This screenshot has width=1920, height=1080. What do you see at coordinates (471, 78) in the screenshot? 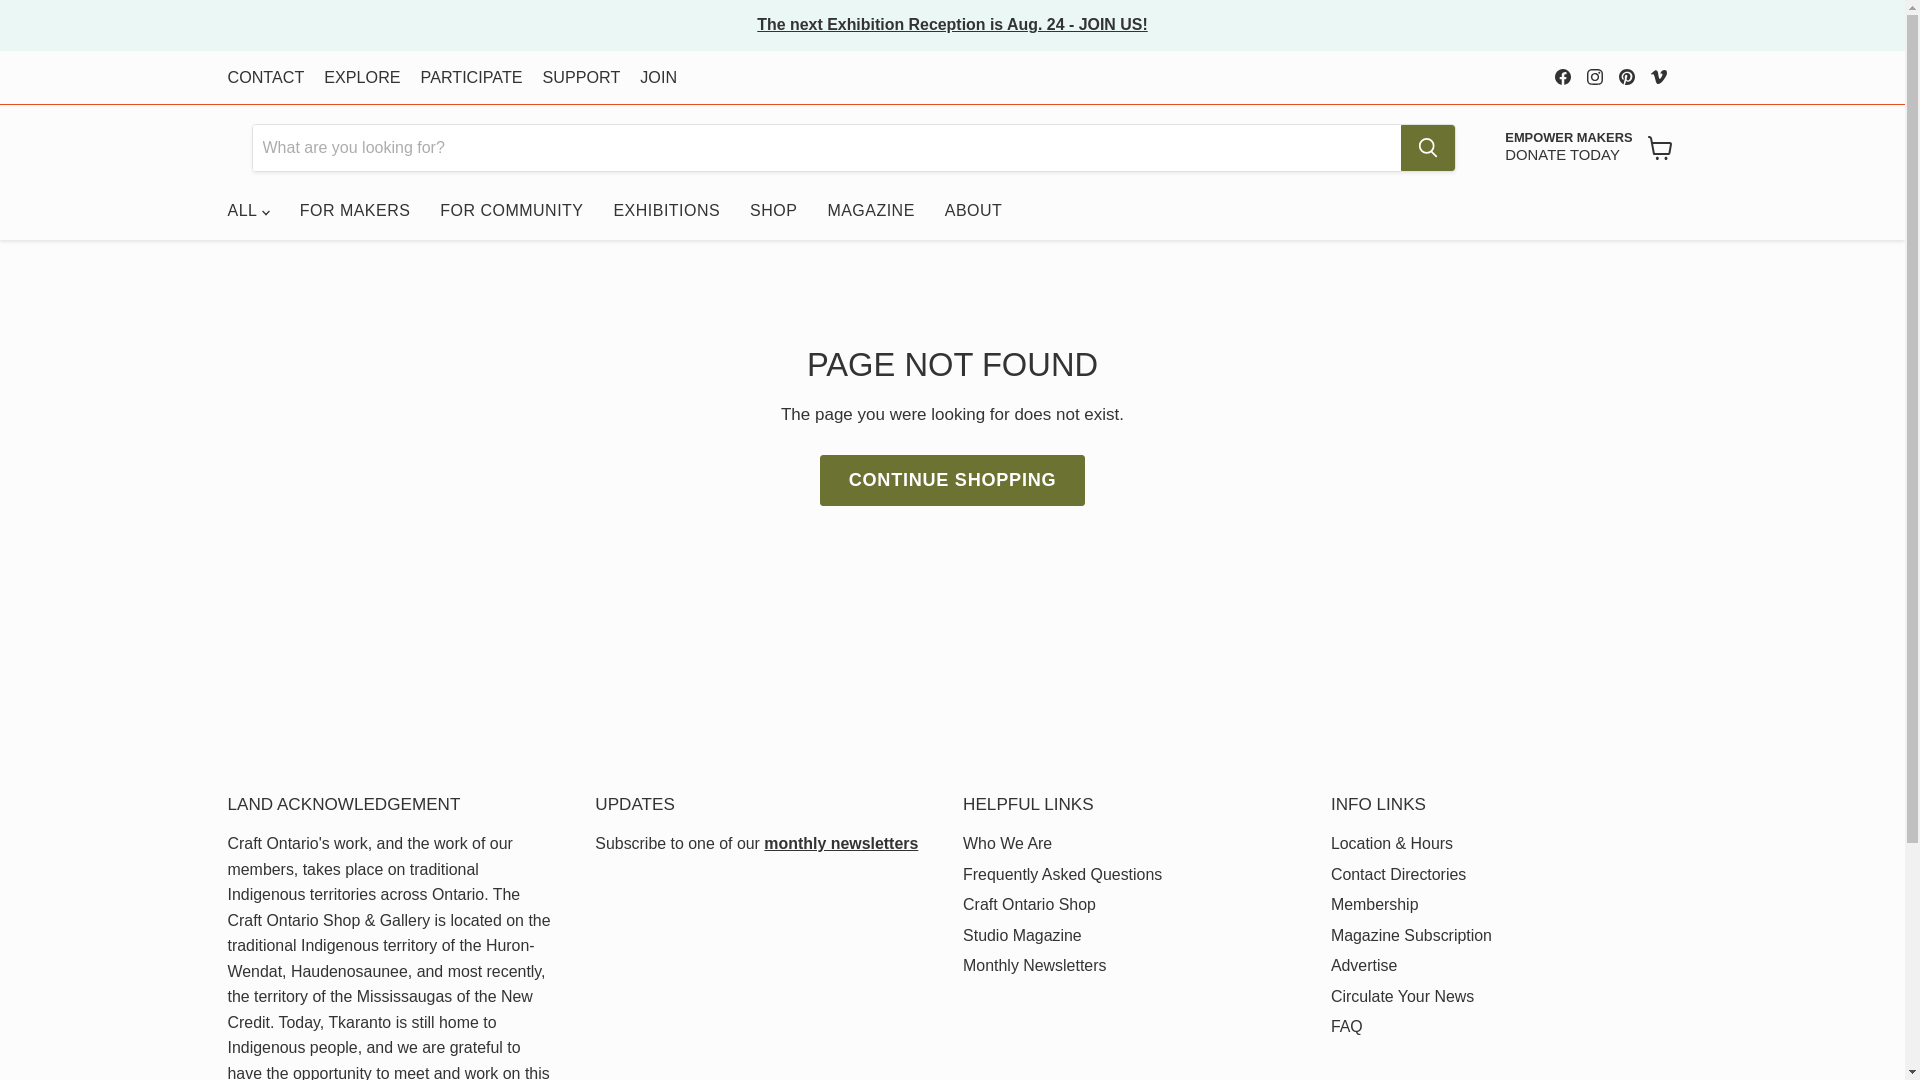
I see `View cart` at bounding box center [471, 78].